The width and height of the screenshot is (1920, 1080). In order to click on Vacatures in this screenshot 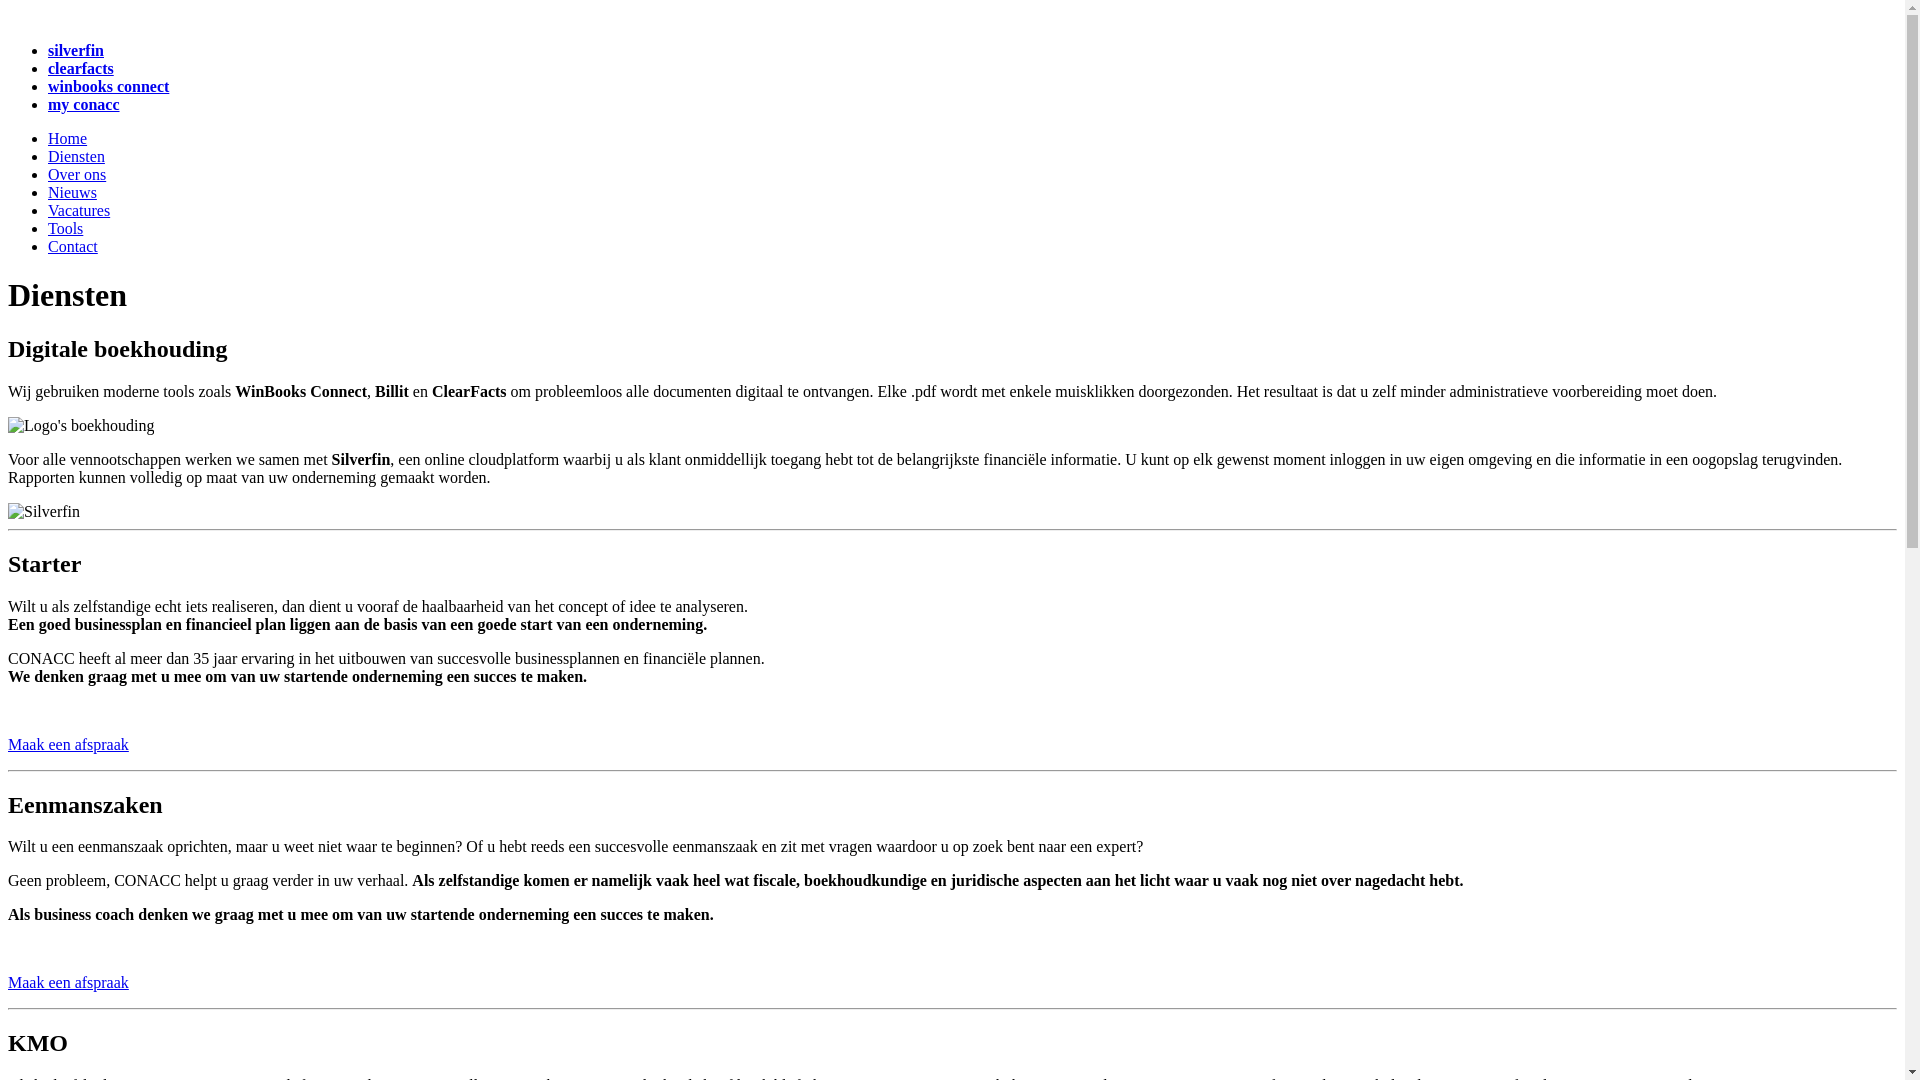, I will do `click(79, 210)`.